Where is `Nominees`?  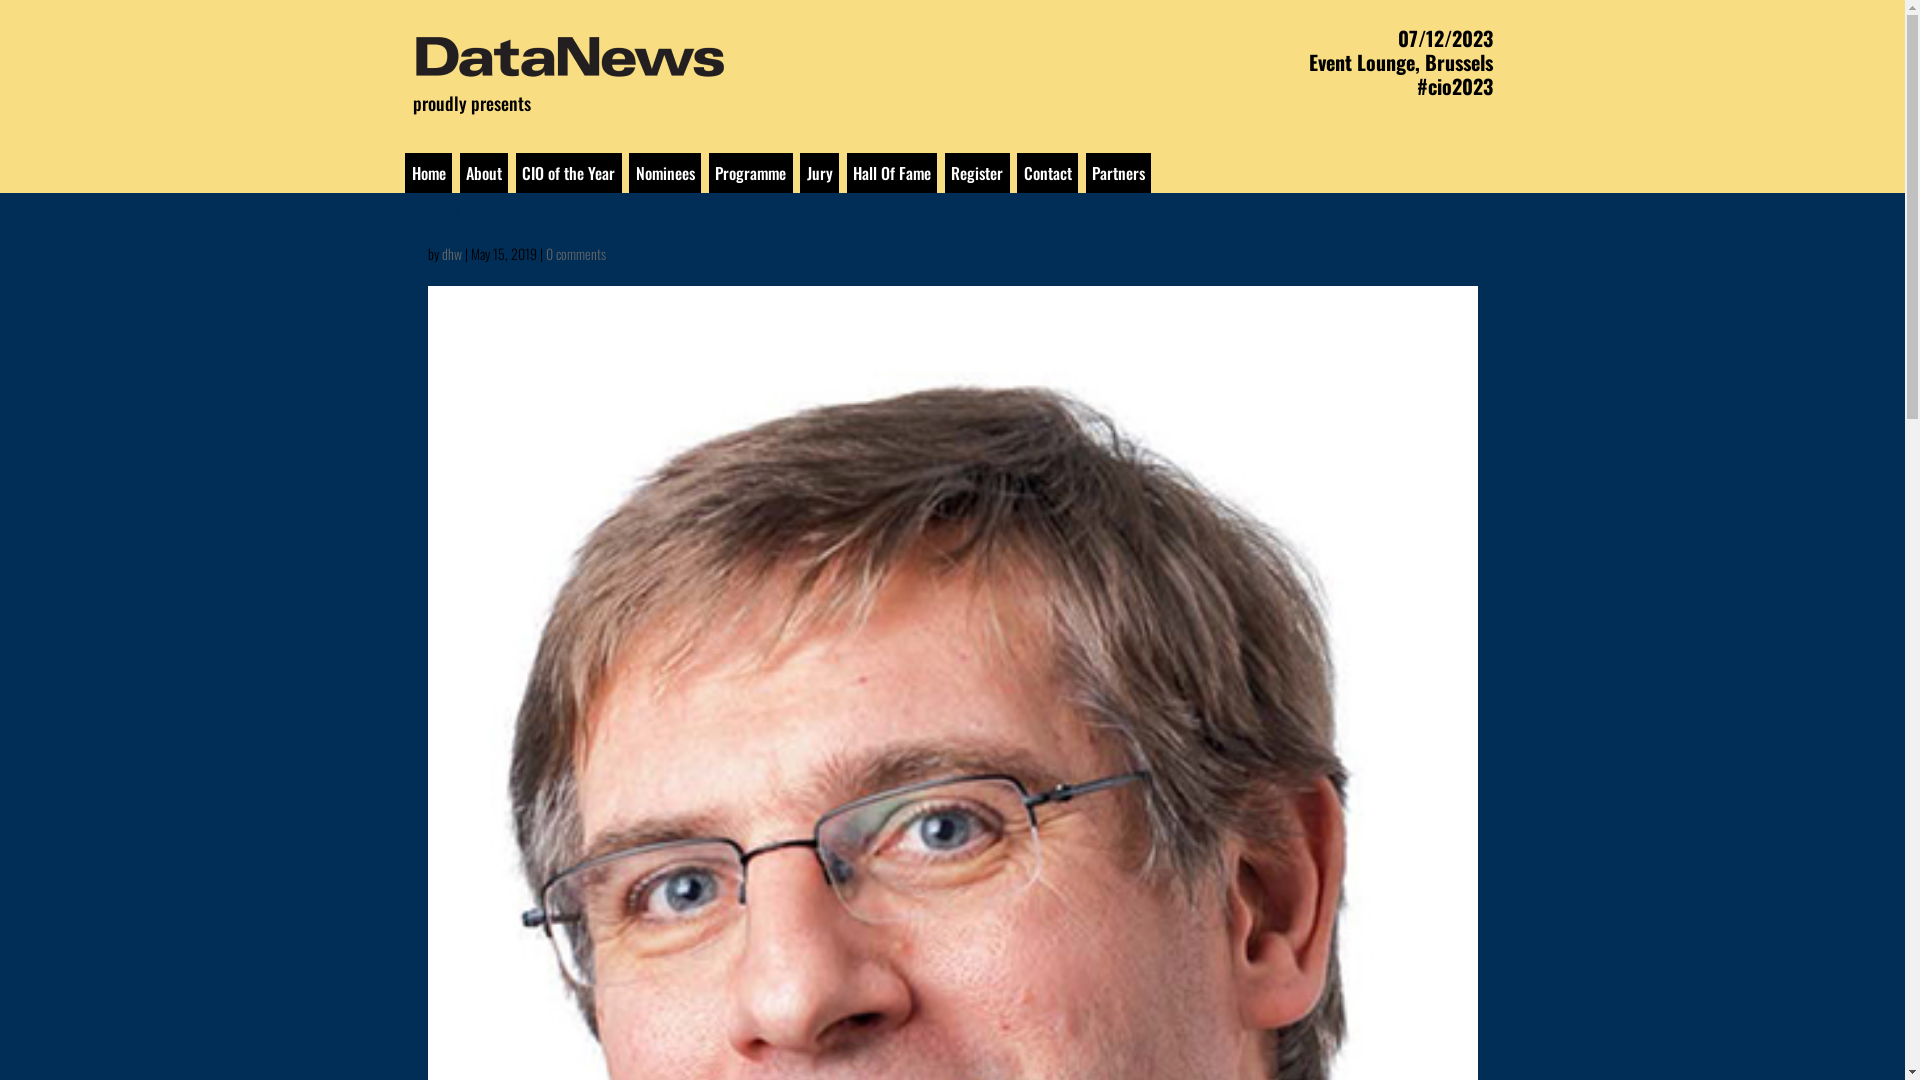 Nominees is located at coordinates (665, 173).